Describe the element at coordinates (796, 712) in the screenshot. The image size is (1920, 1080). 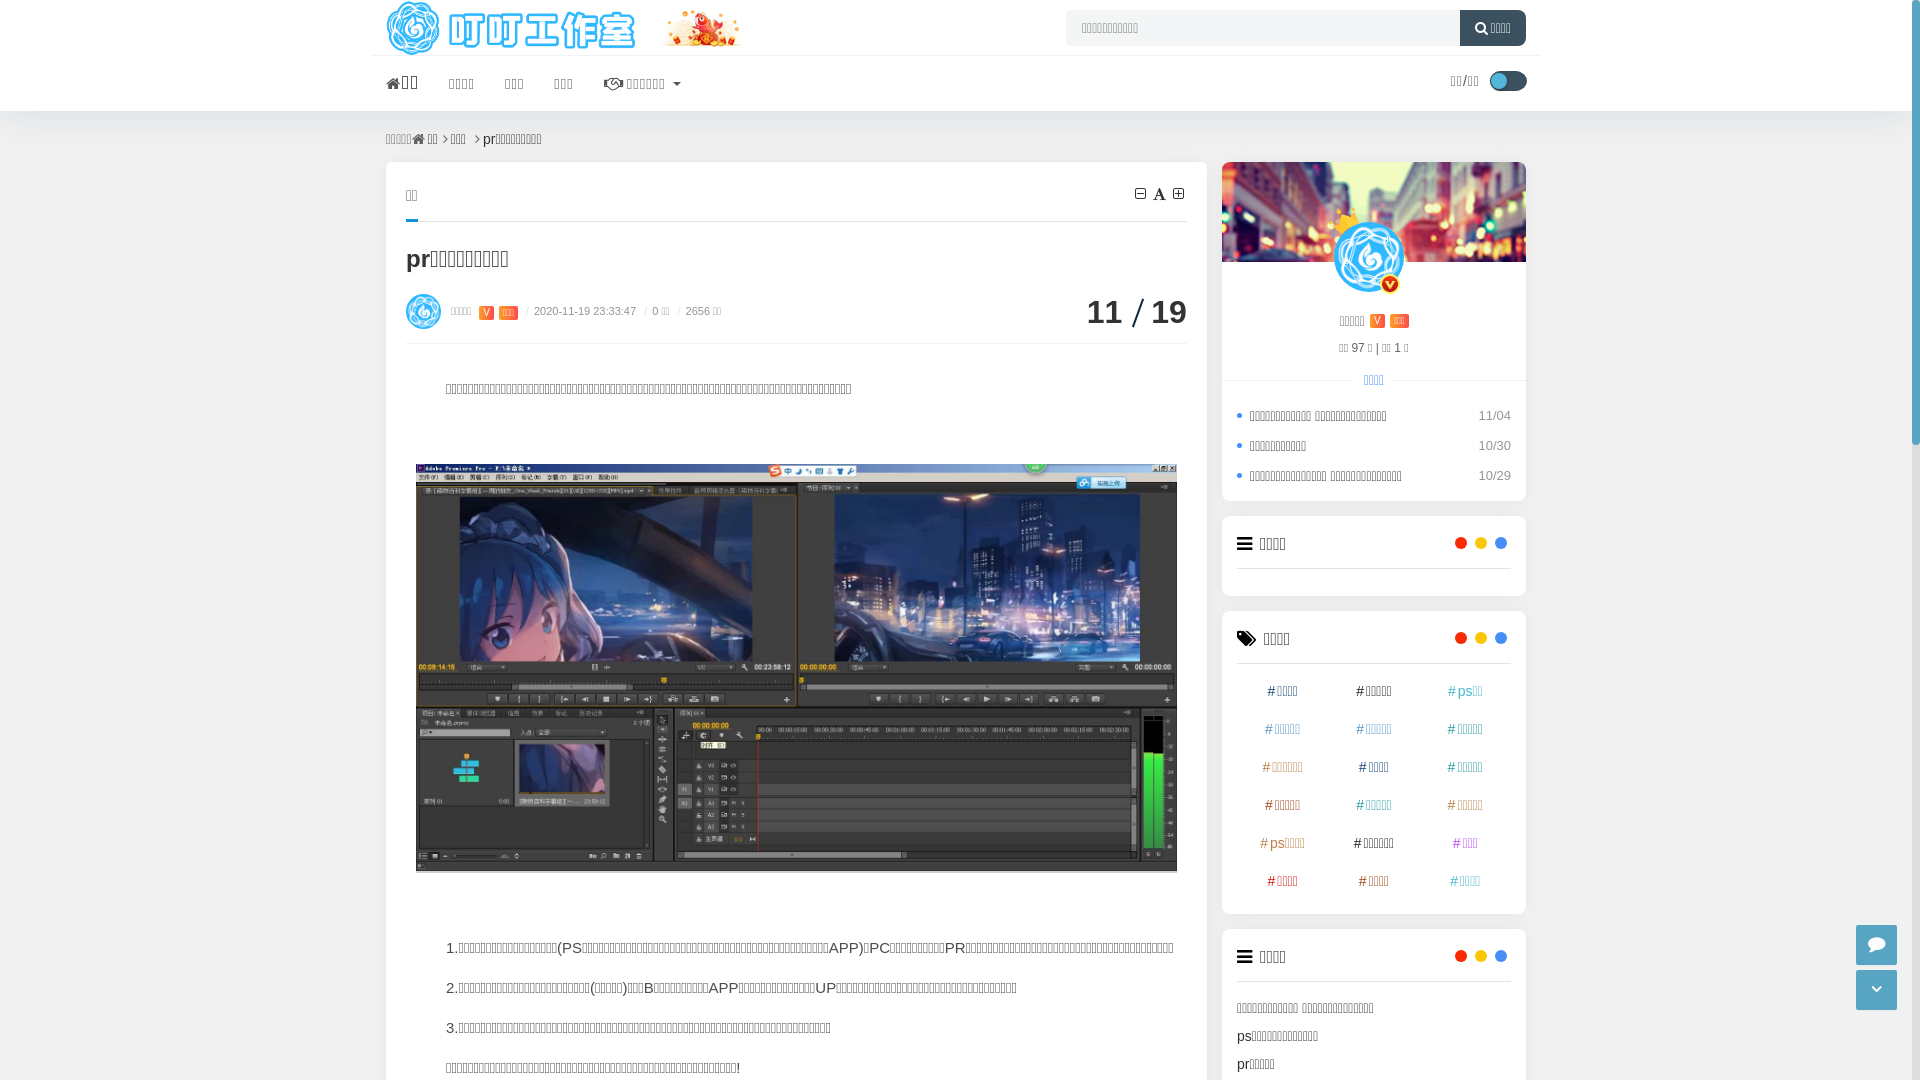
I see `timg.jpg` at that location.